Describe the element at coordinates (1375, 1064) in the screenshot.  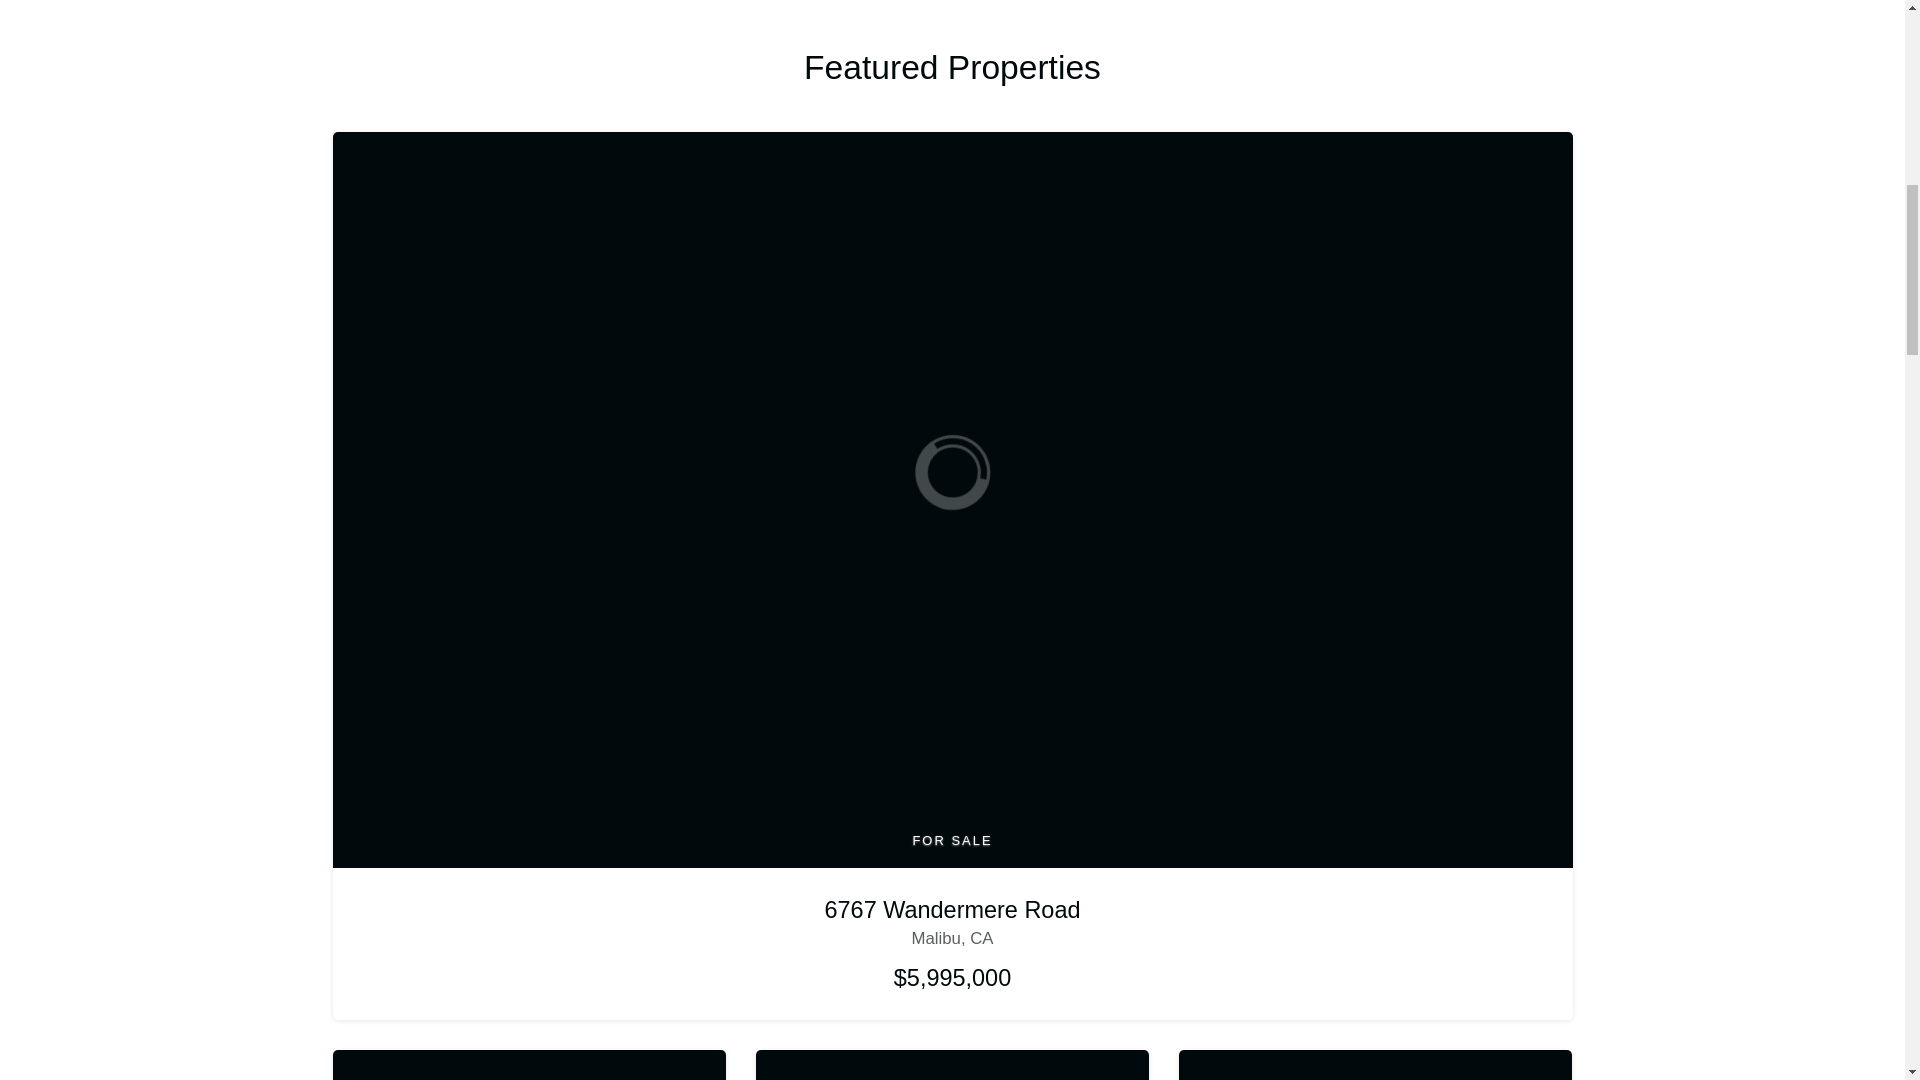
I see `5092 Latigo Canyon Road, Malibu, CA, 90265` at that location.